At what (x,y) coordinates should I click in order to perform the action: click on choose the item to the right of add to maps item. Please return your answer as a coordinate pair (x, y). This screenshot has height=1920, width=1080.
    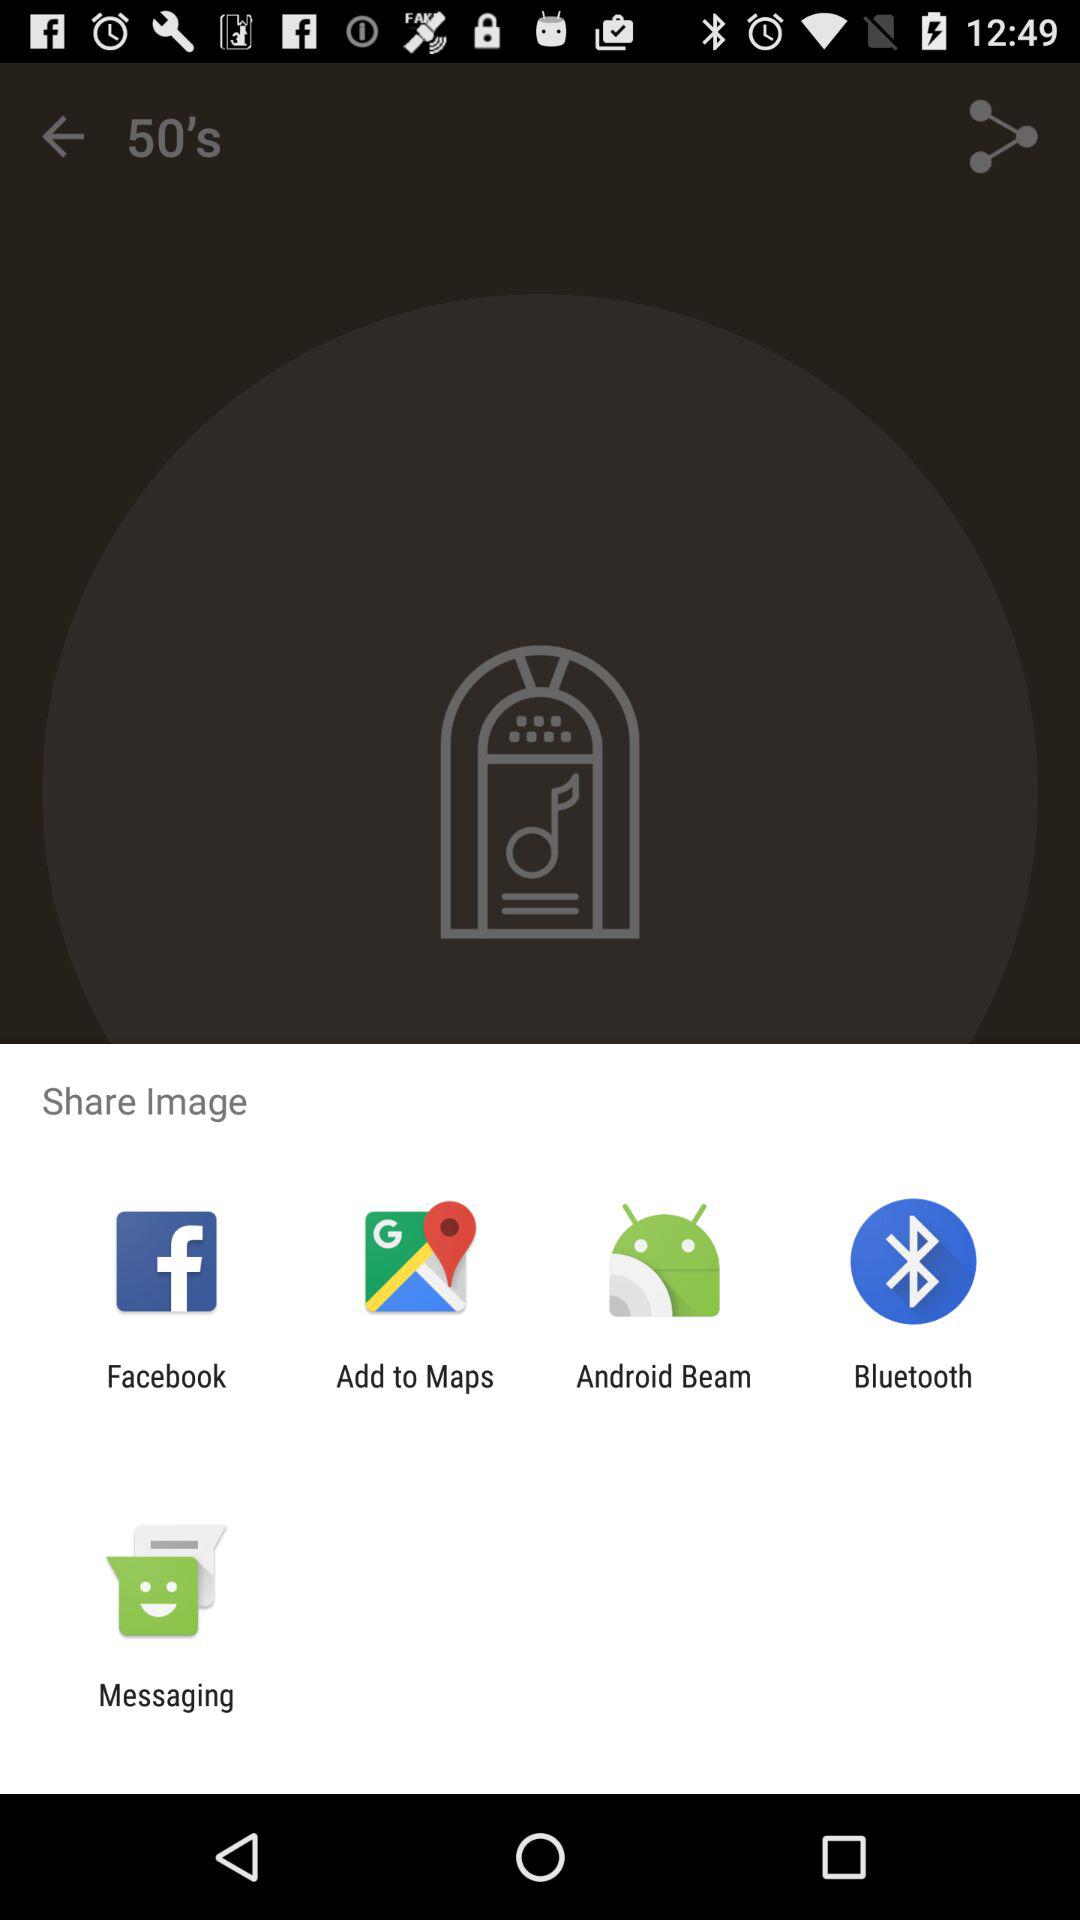
    Looking at the image, I should click on (664, 1393).